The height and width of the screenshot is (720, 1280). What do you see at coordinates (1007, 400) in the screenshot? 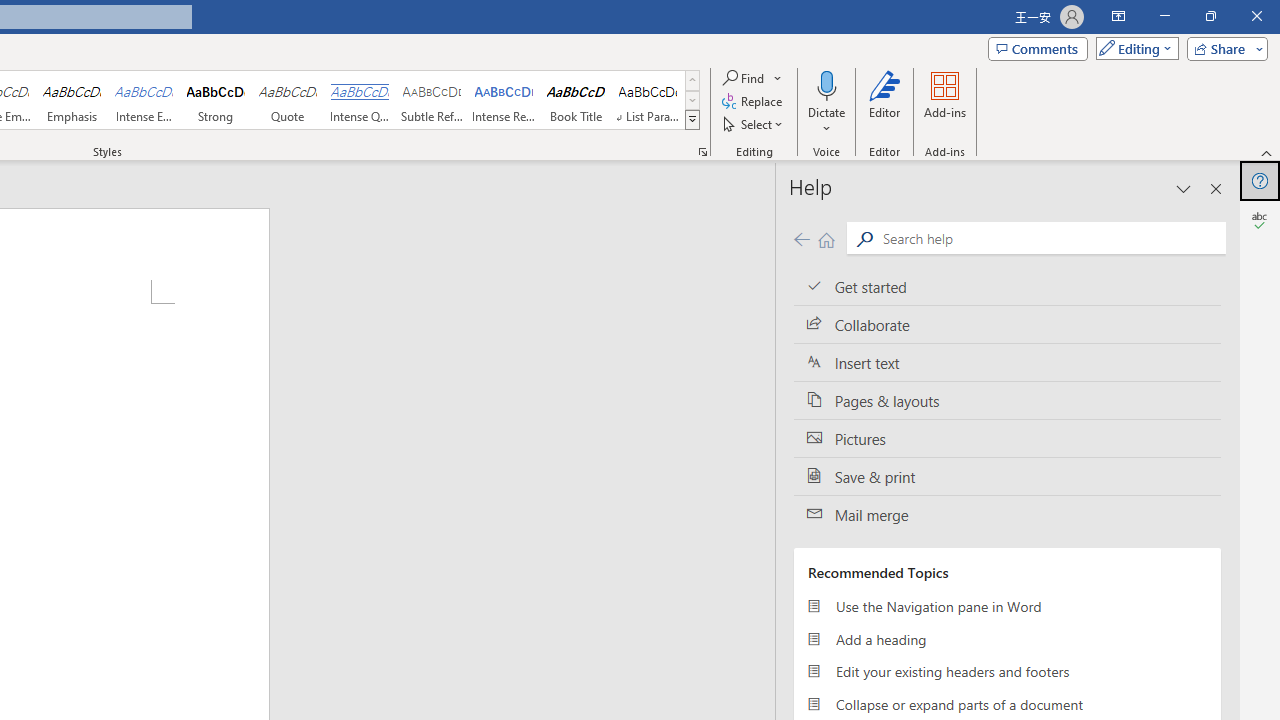
I see `Pages & layouts` at bounding box center [1007, 400].